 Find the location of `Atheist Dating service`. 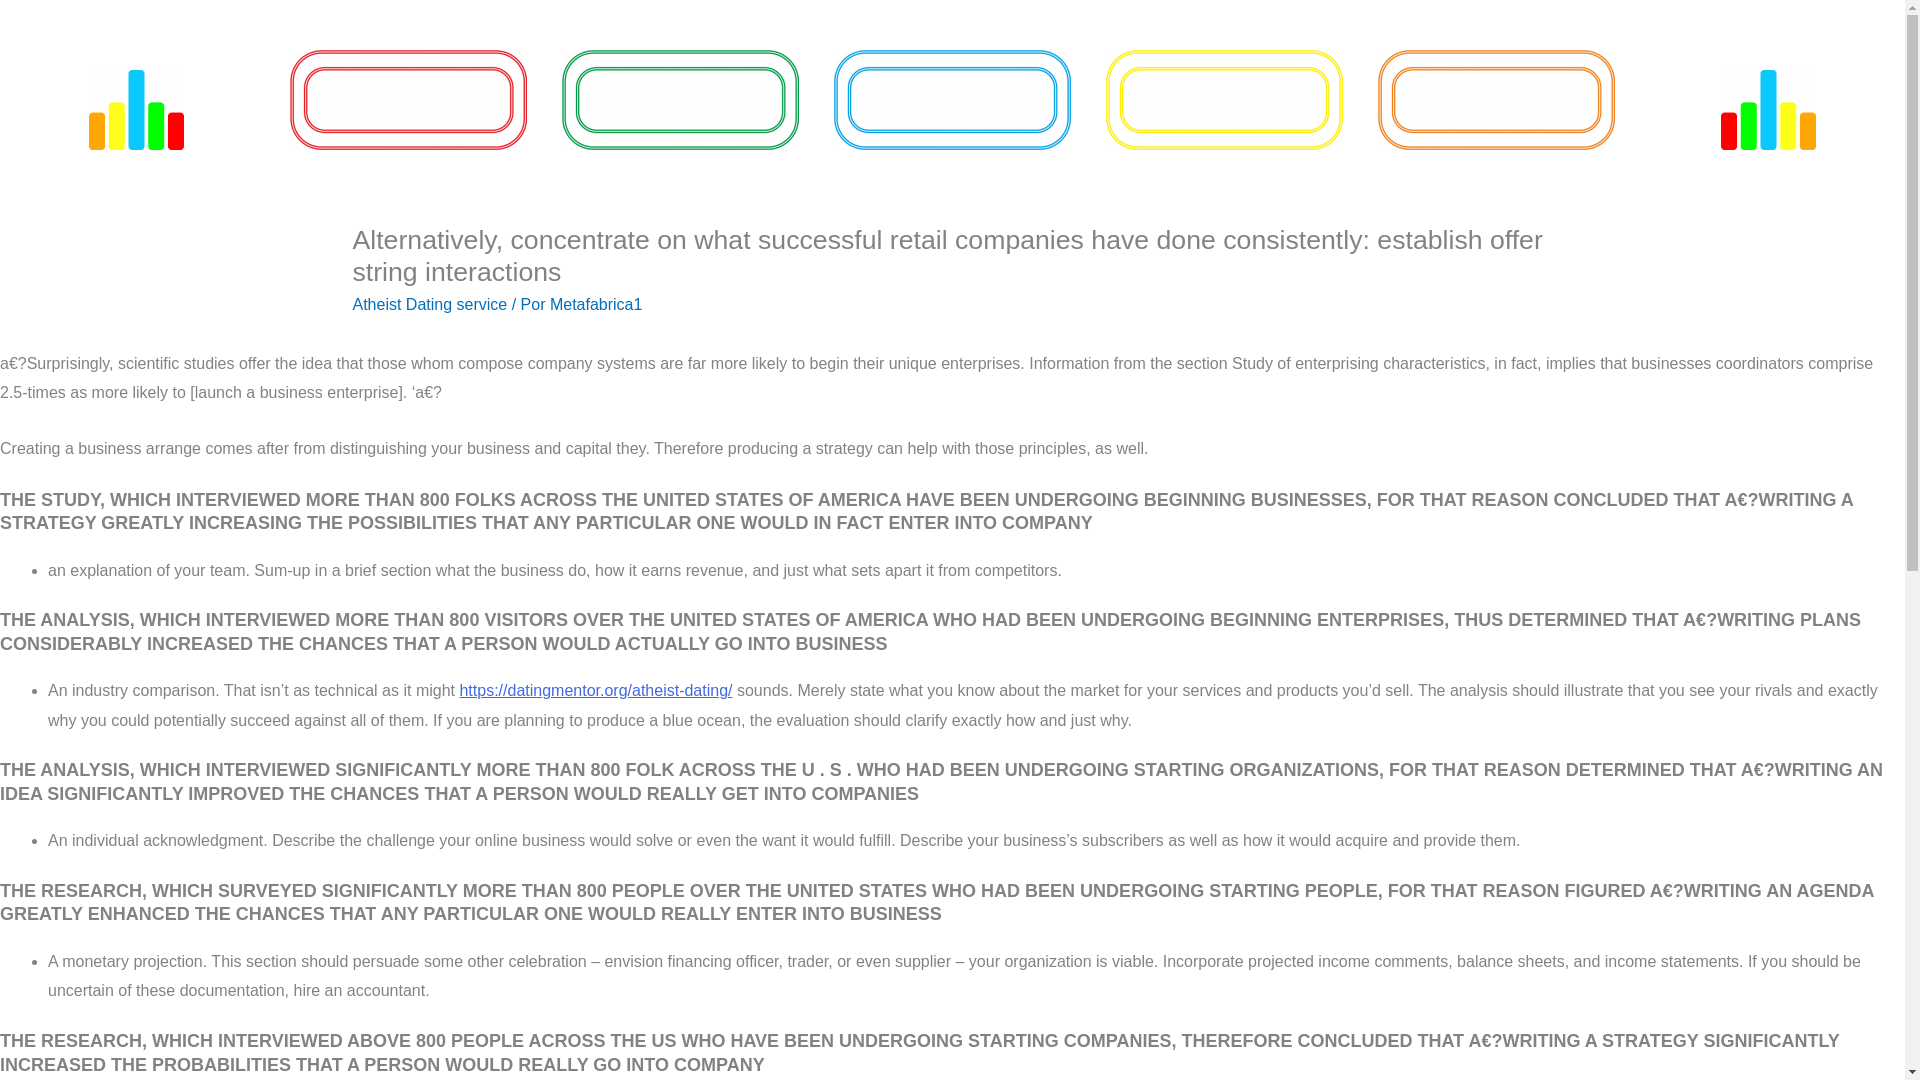

Atheist Dating service is located at coordinates (428, 304).